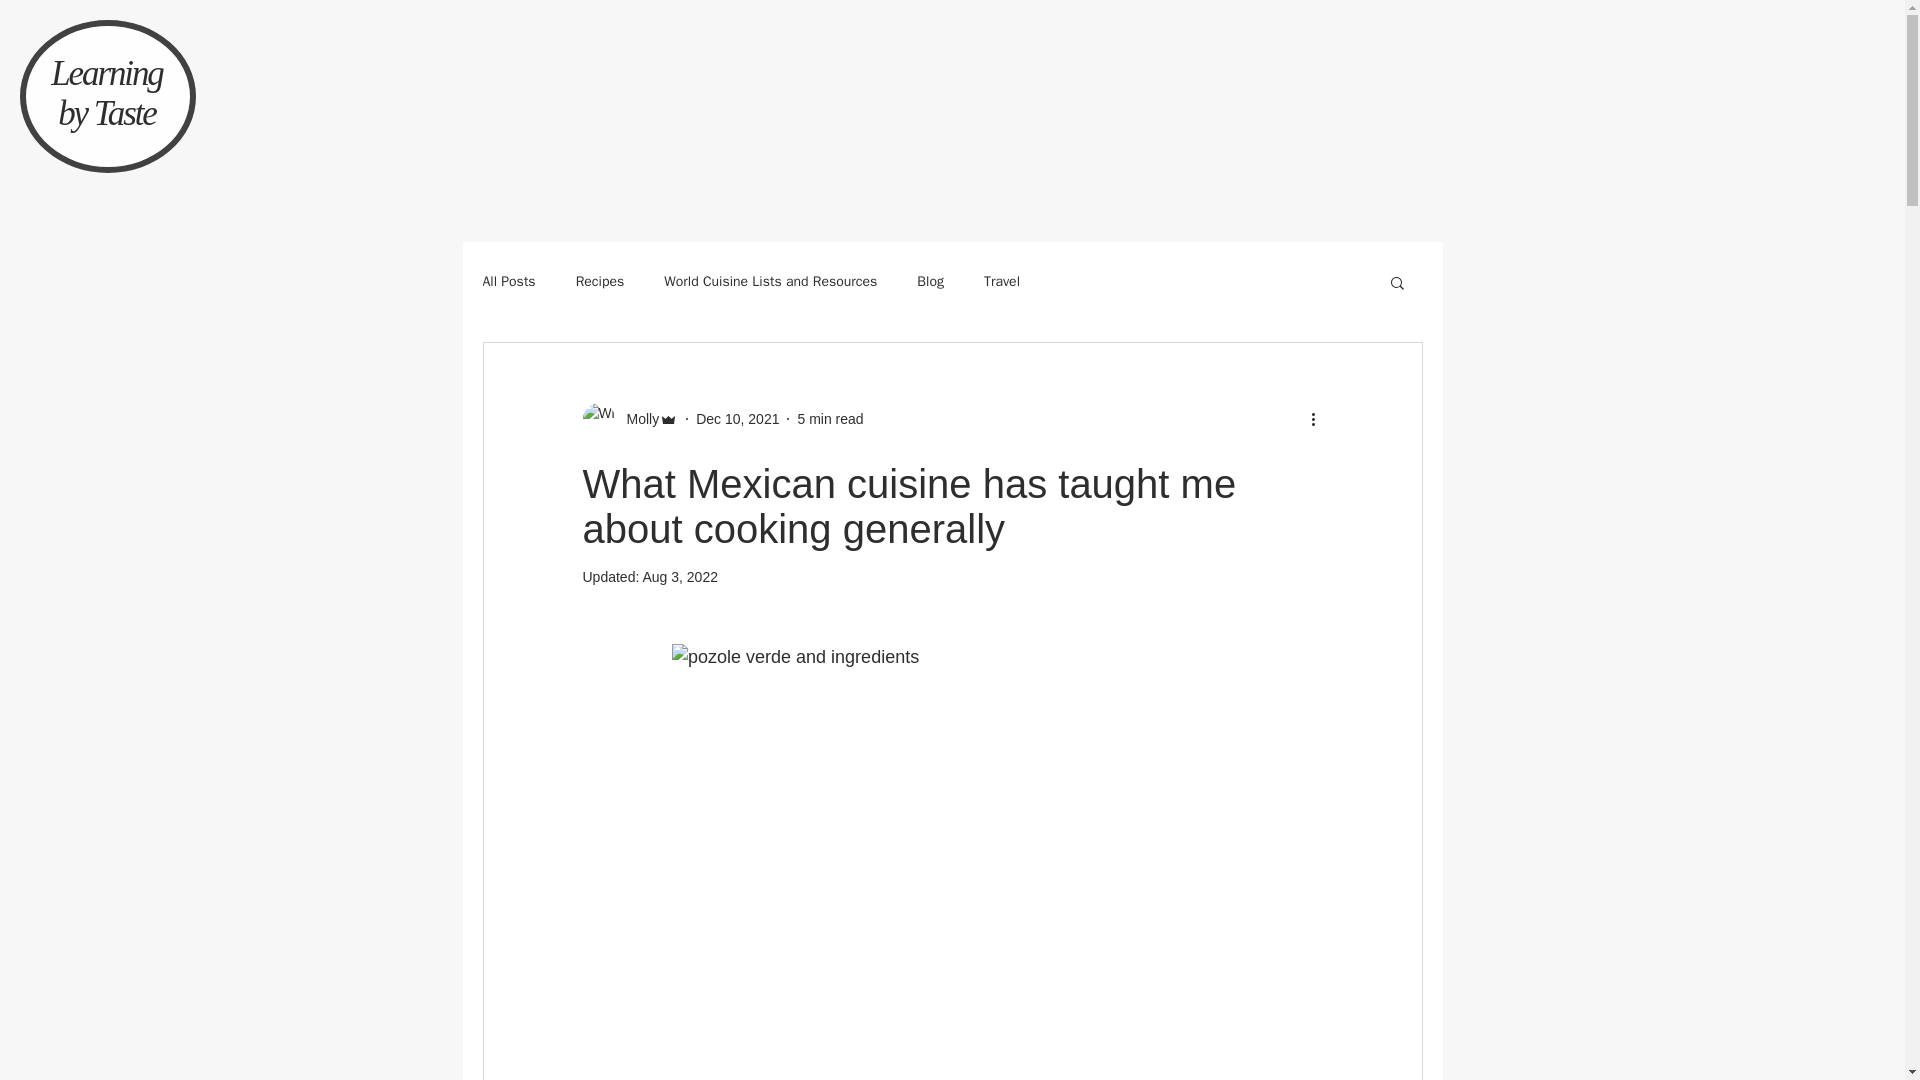  What do you see at coordinates (680, 577) in the screenshot?
I see `Aug 3, 2022` at bounding box center [680, 577].